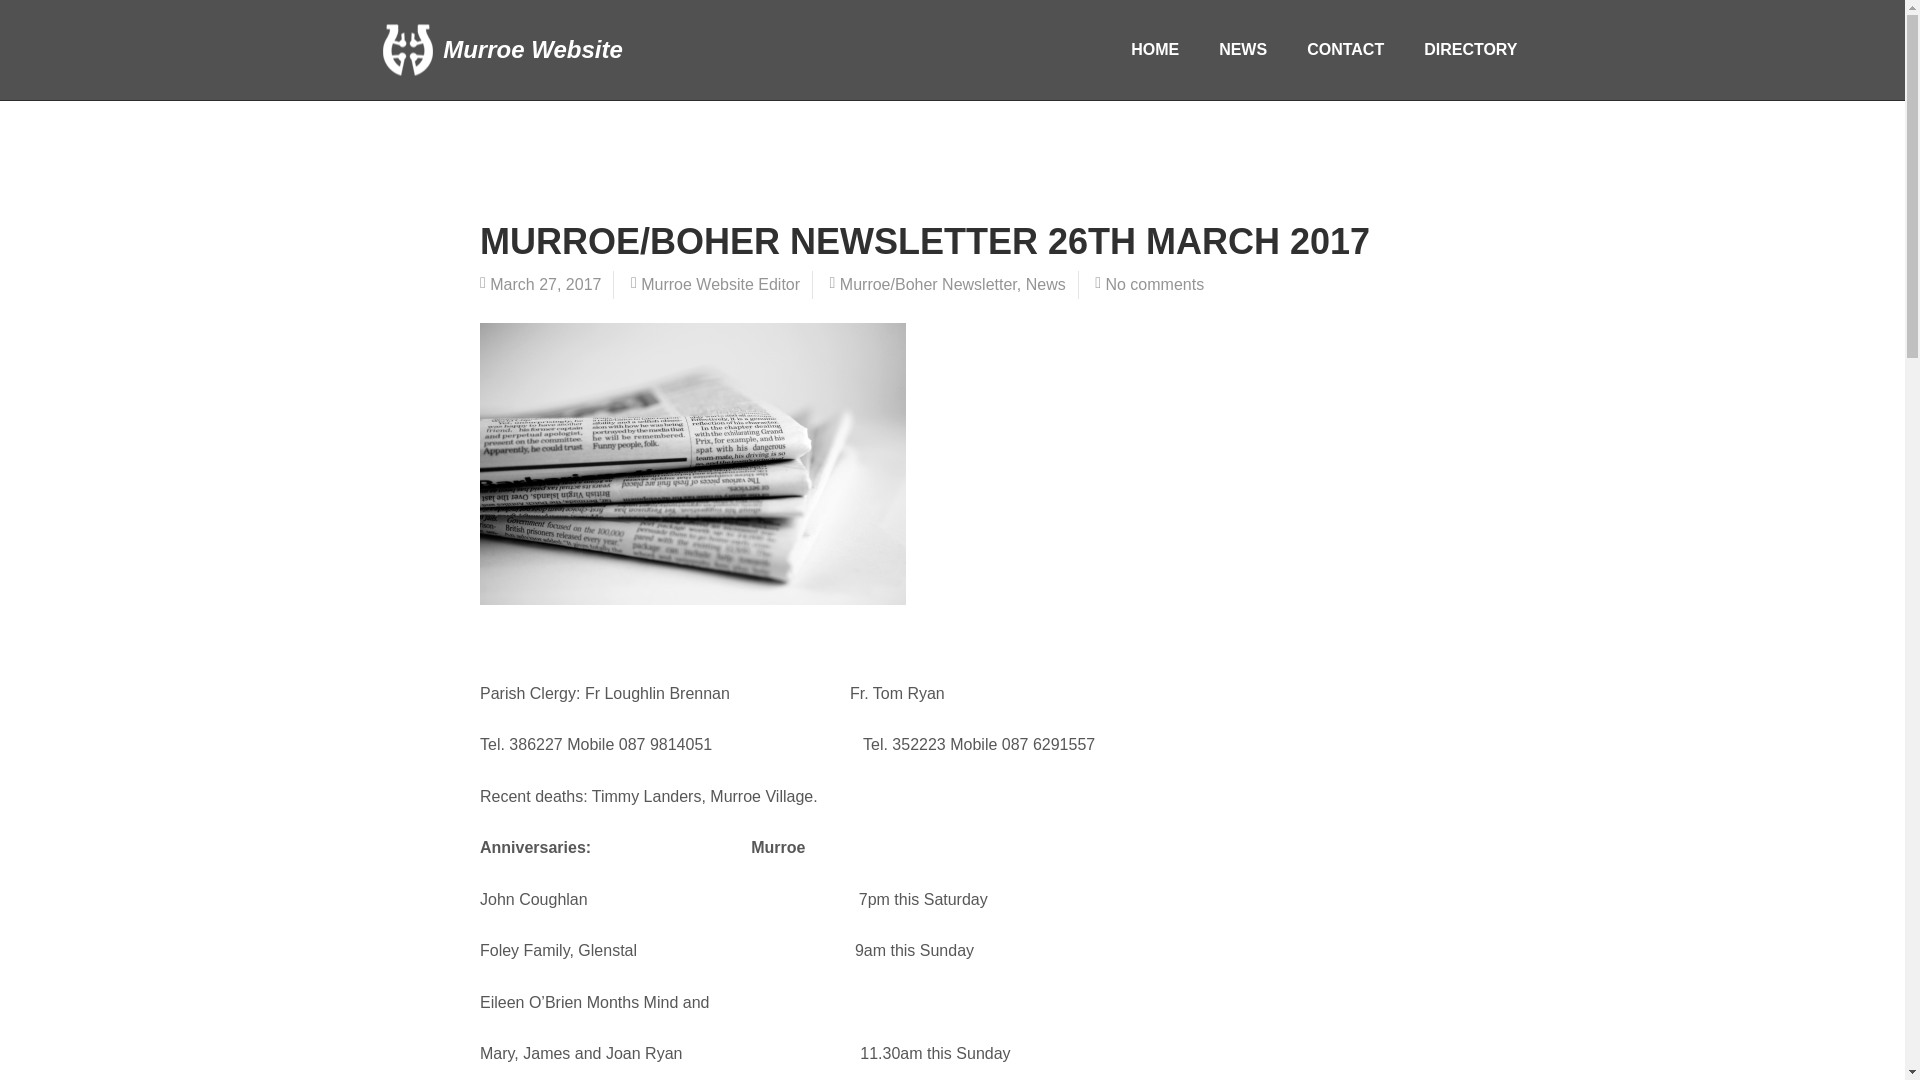 Image resolution: width=1920 pixels, height=1080 pixels. Describe the element at coordinates (1470, 50) in the screenshot. I see `DIRECTORY` at that location.